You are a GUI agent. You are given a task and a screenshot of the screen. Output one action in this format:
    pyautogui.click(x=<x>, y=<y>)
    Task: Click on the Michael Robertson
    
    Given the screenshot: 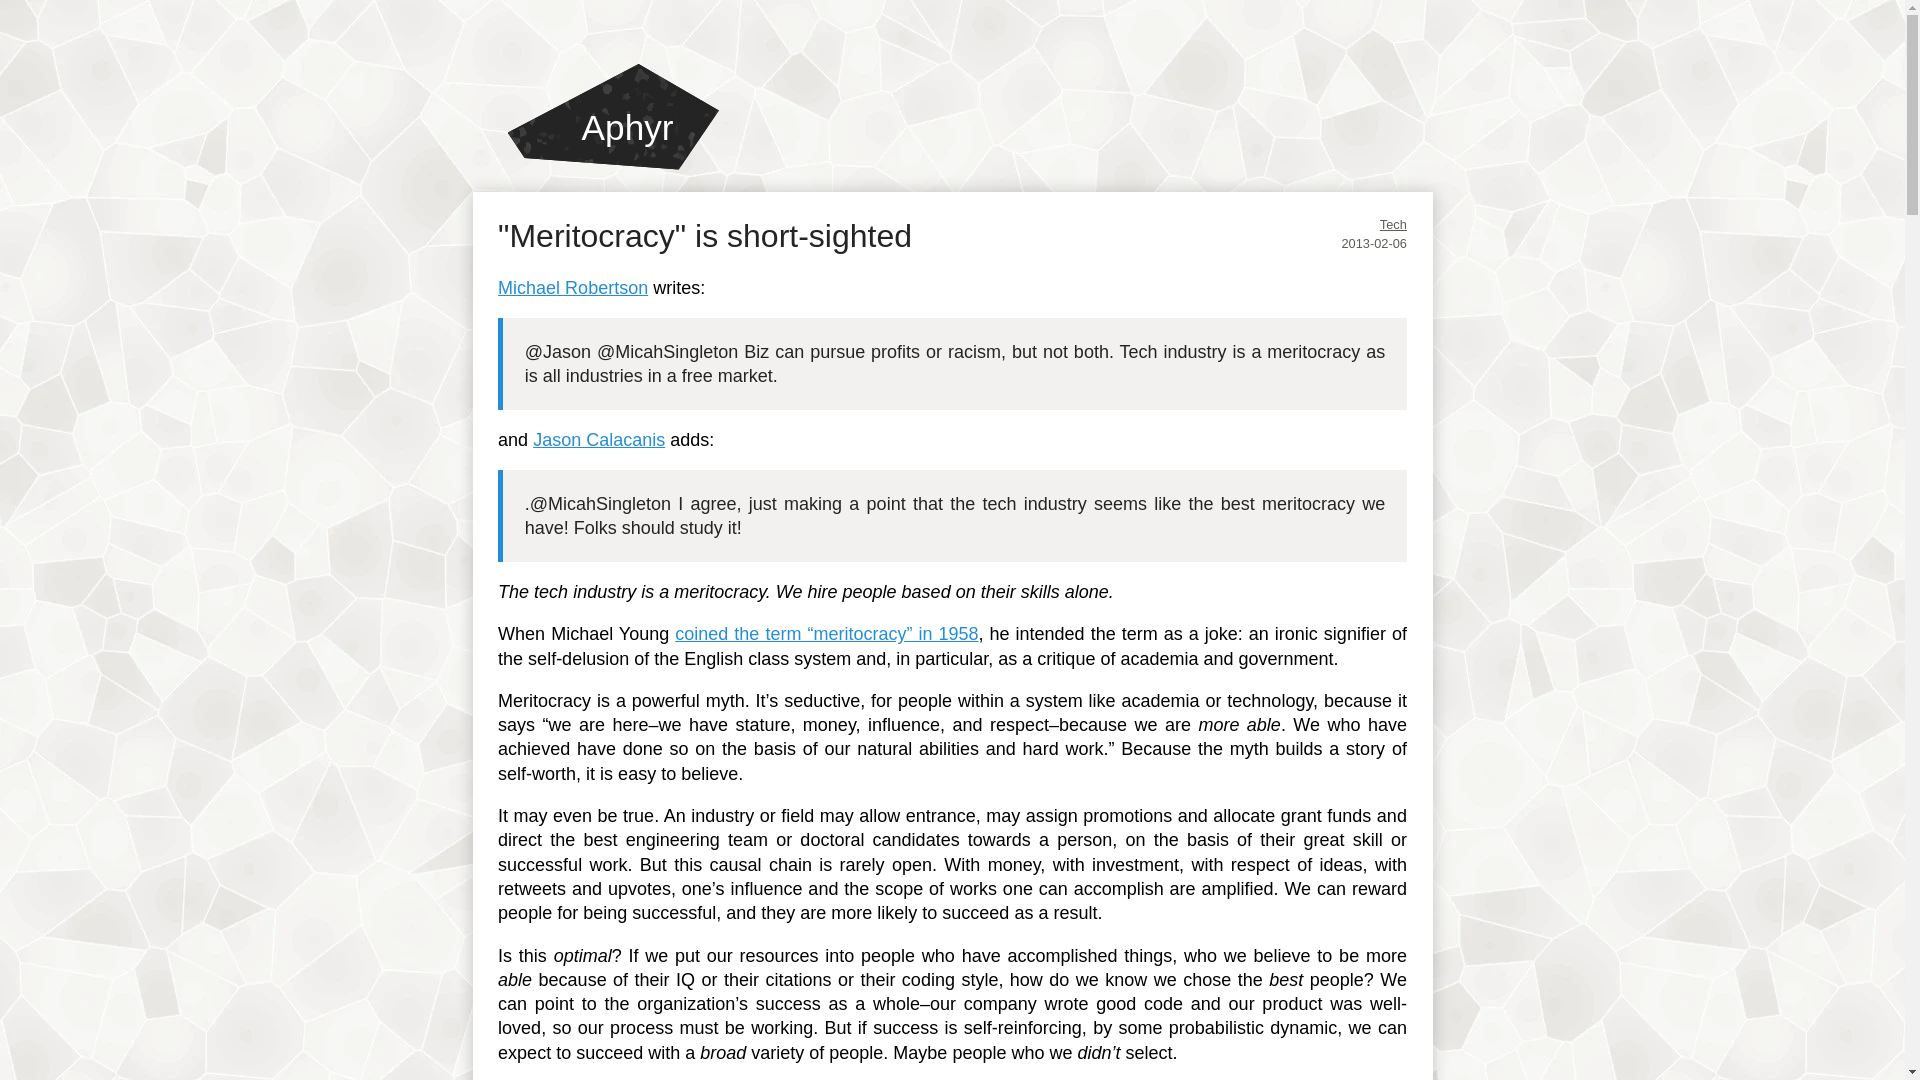 What is the action you would take?
    pyautogui.click(x=572, y=288)
    